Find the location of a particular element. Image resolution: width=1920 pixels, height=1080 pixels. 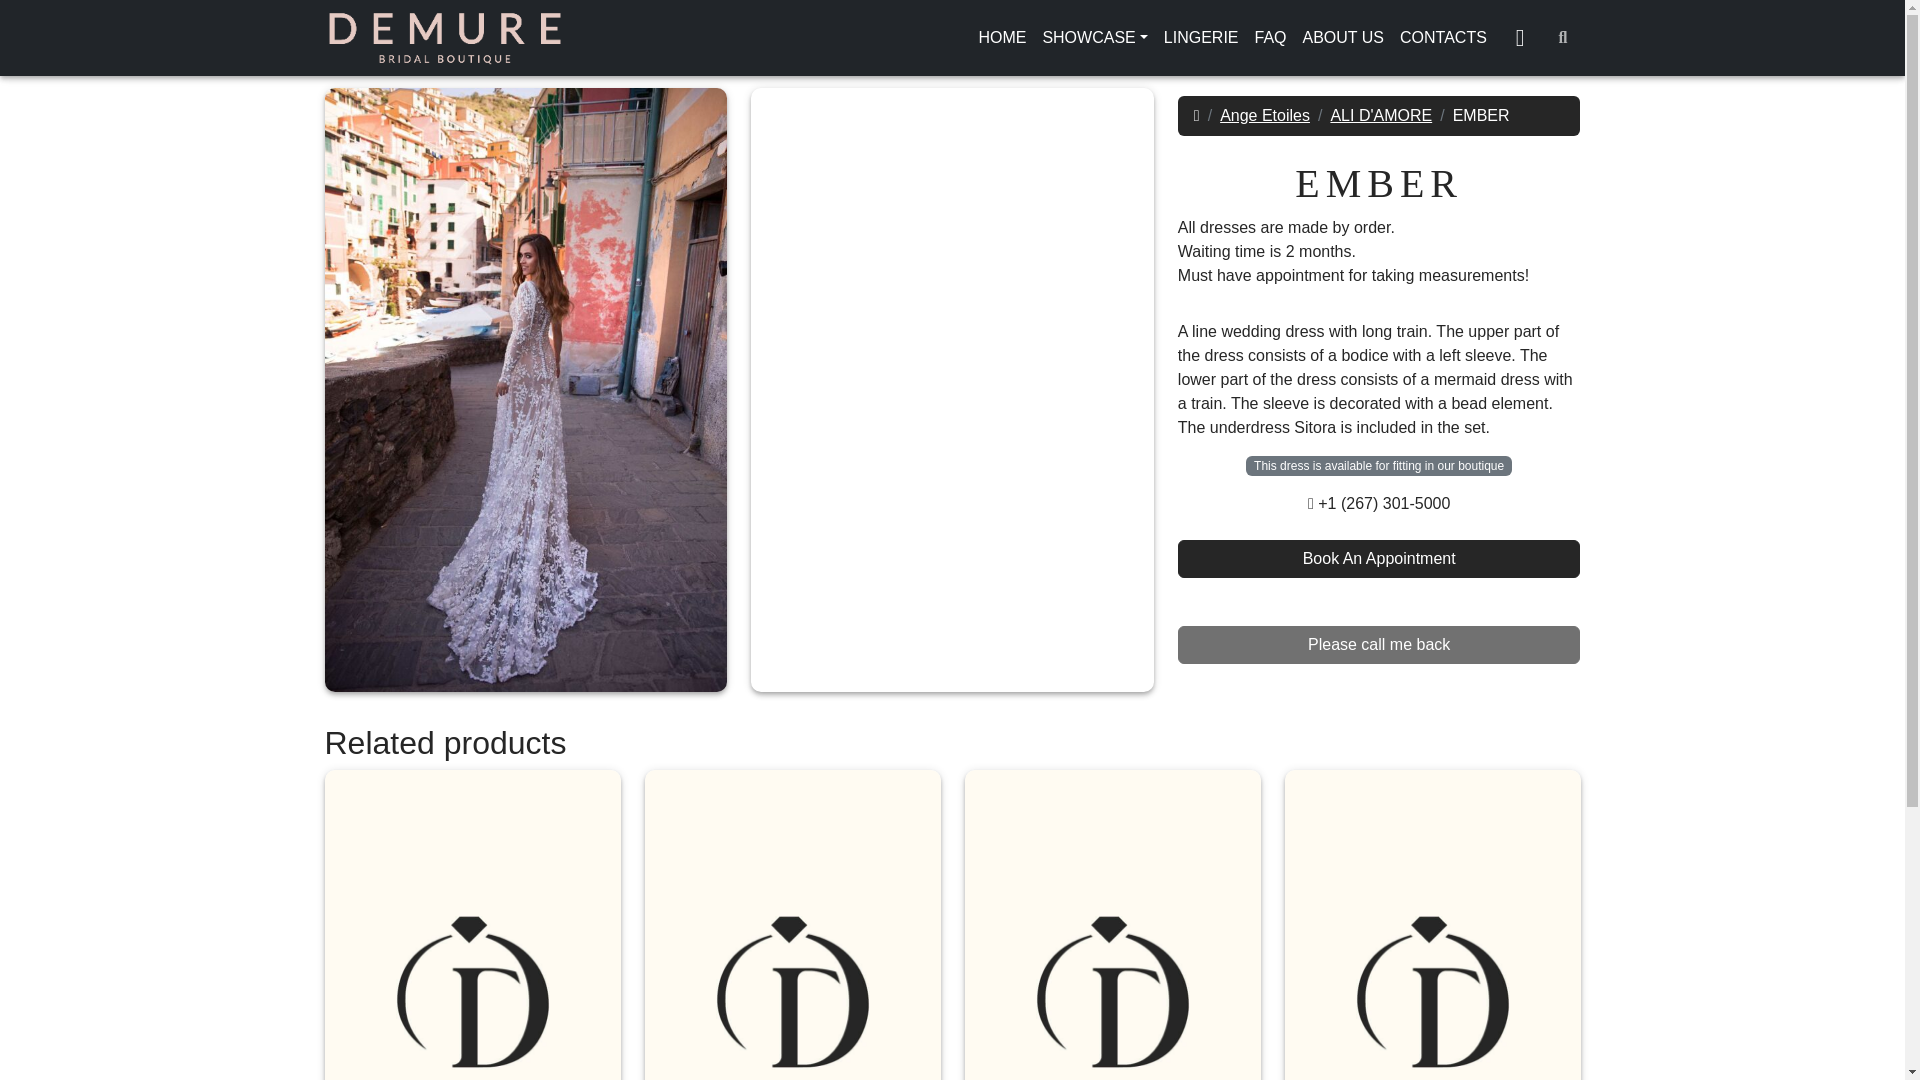

Please call me back is located at coordinates (1379, 645).